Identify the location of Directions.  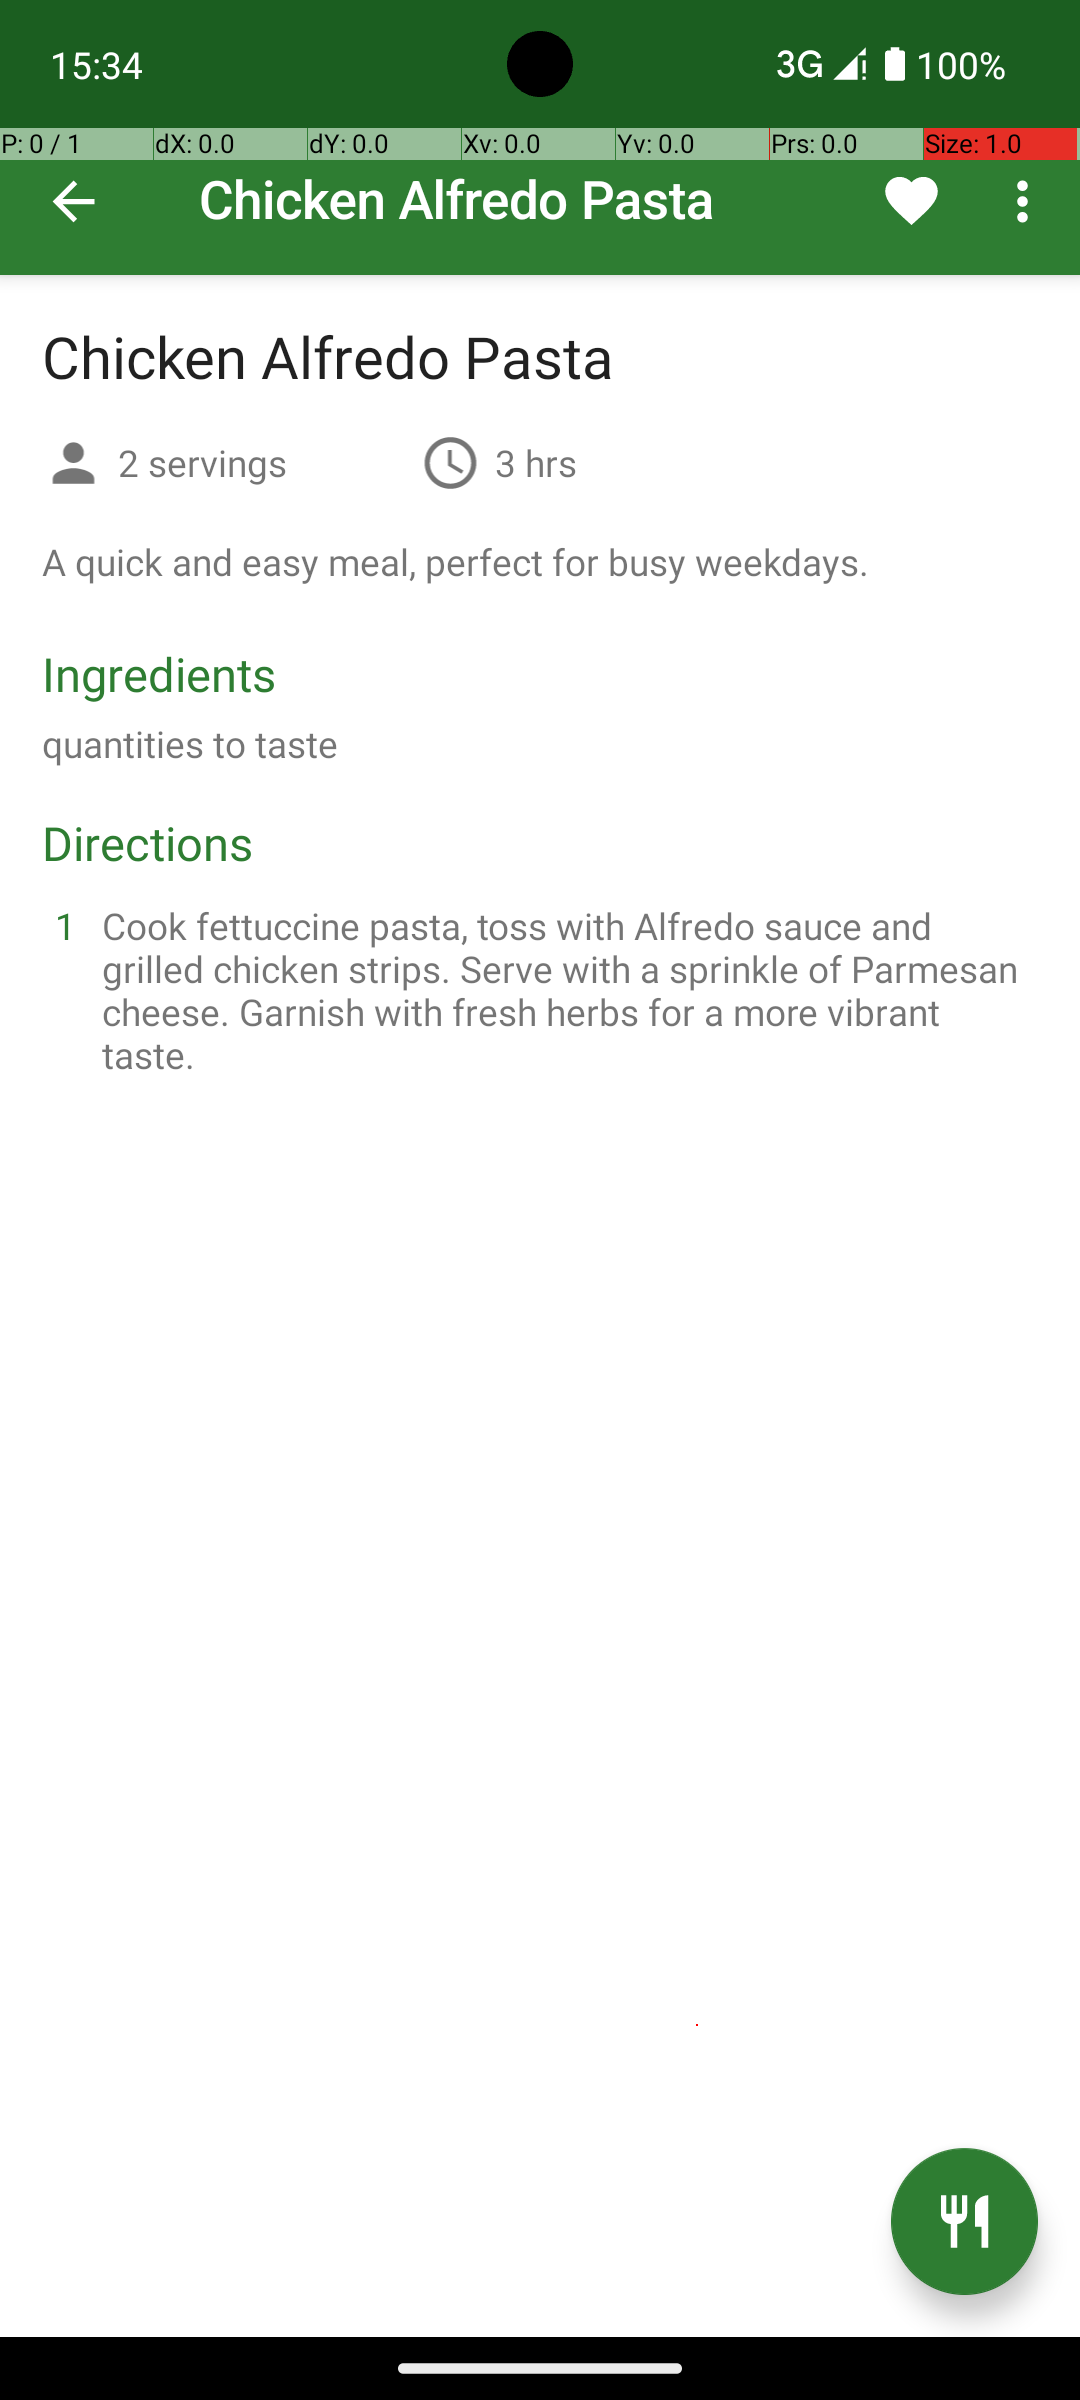
(148, 842).